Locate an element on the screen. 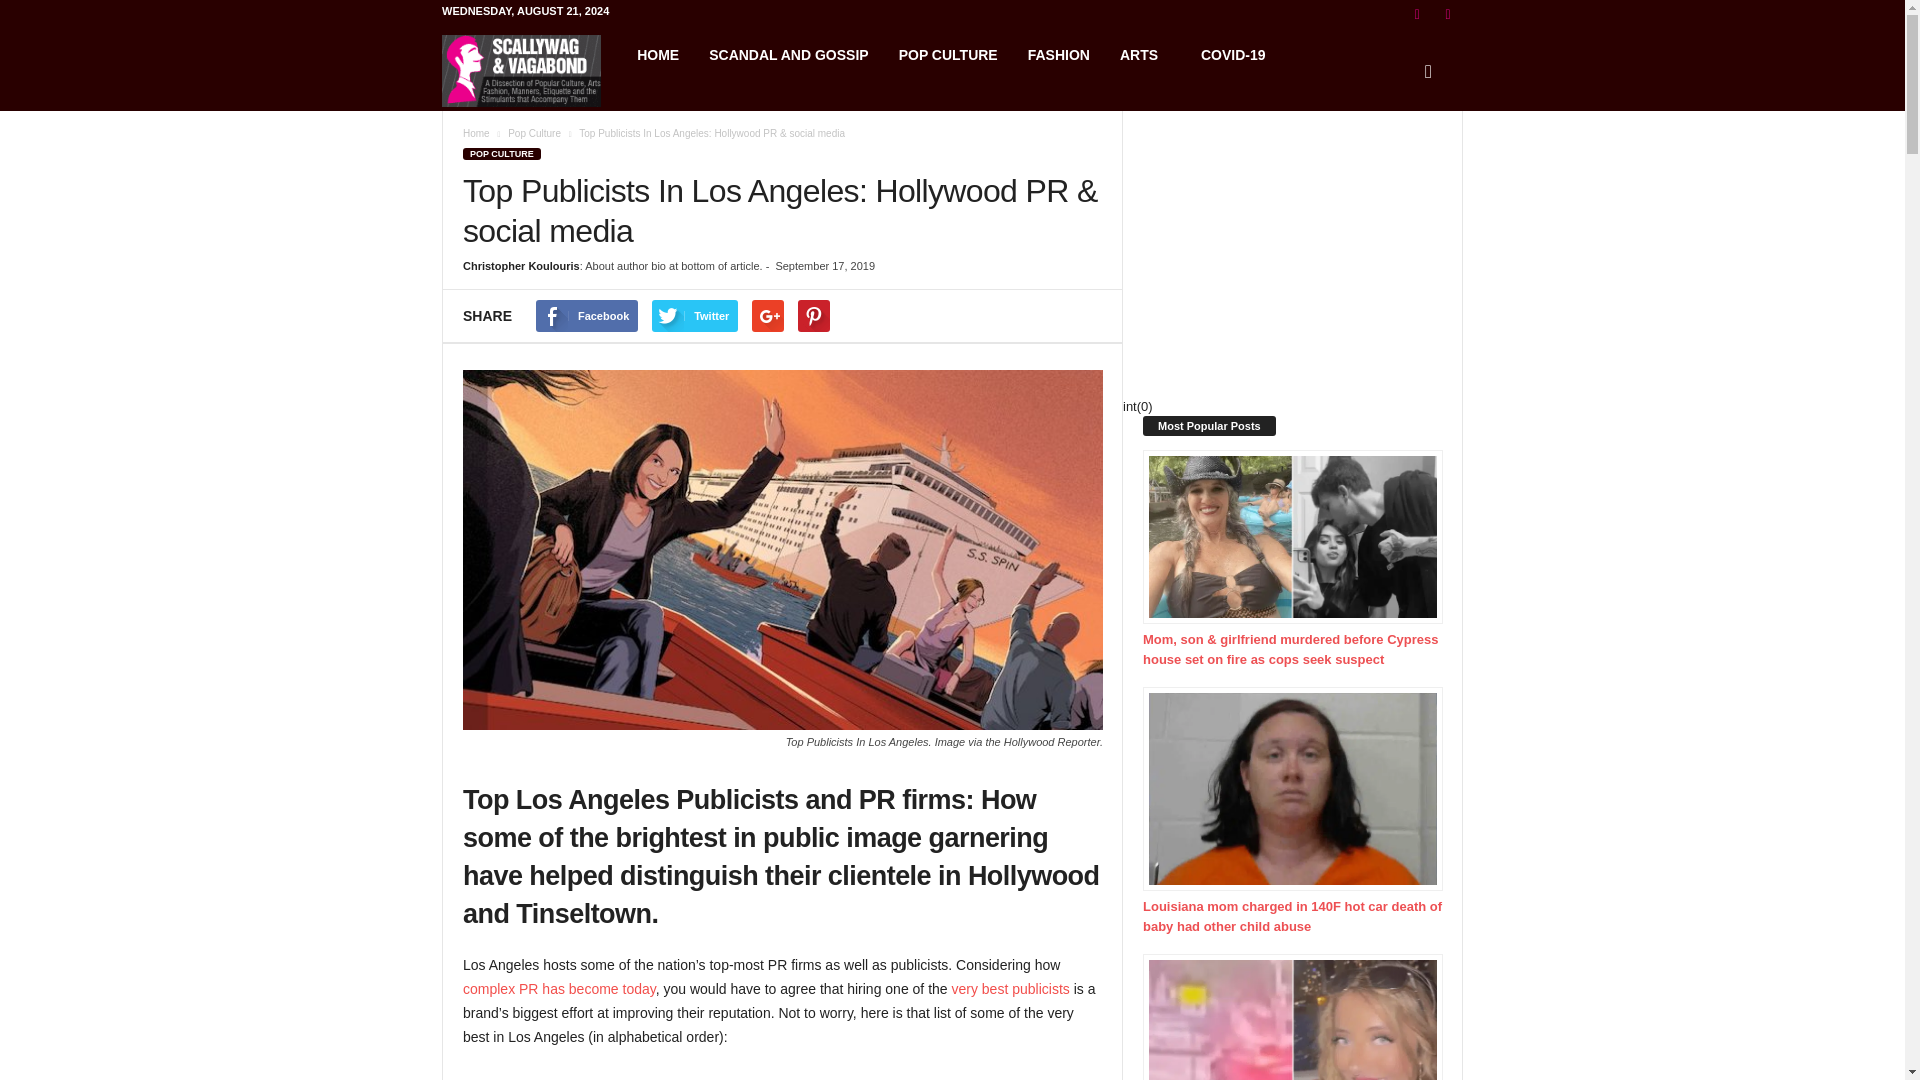 The width and height of the screenshot is (1920, 1080). Scallywag and Vagabond is located at coordinates (532, 70).